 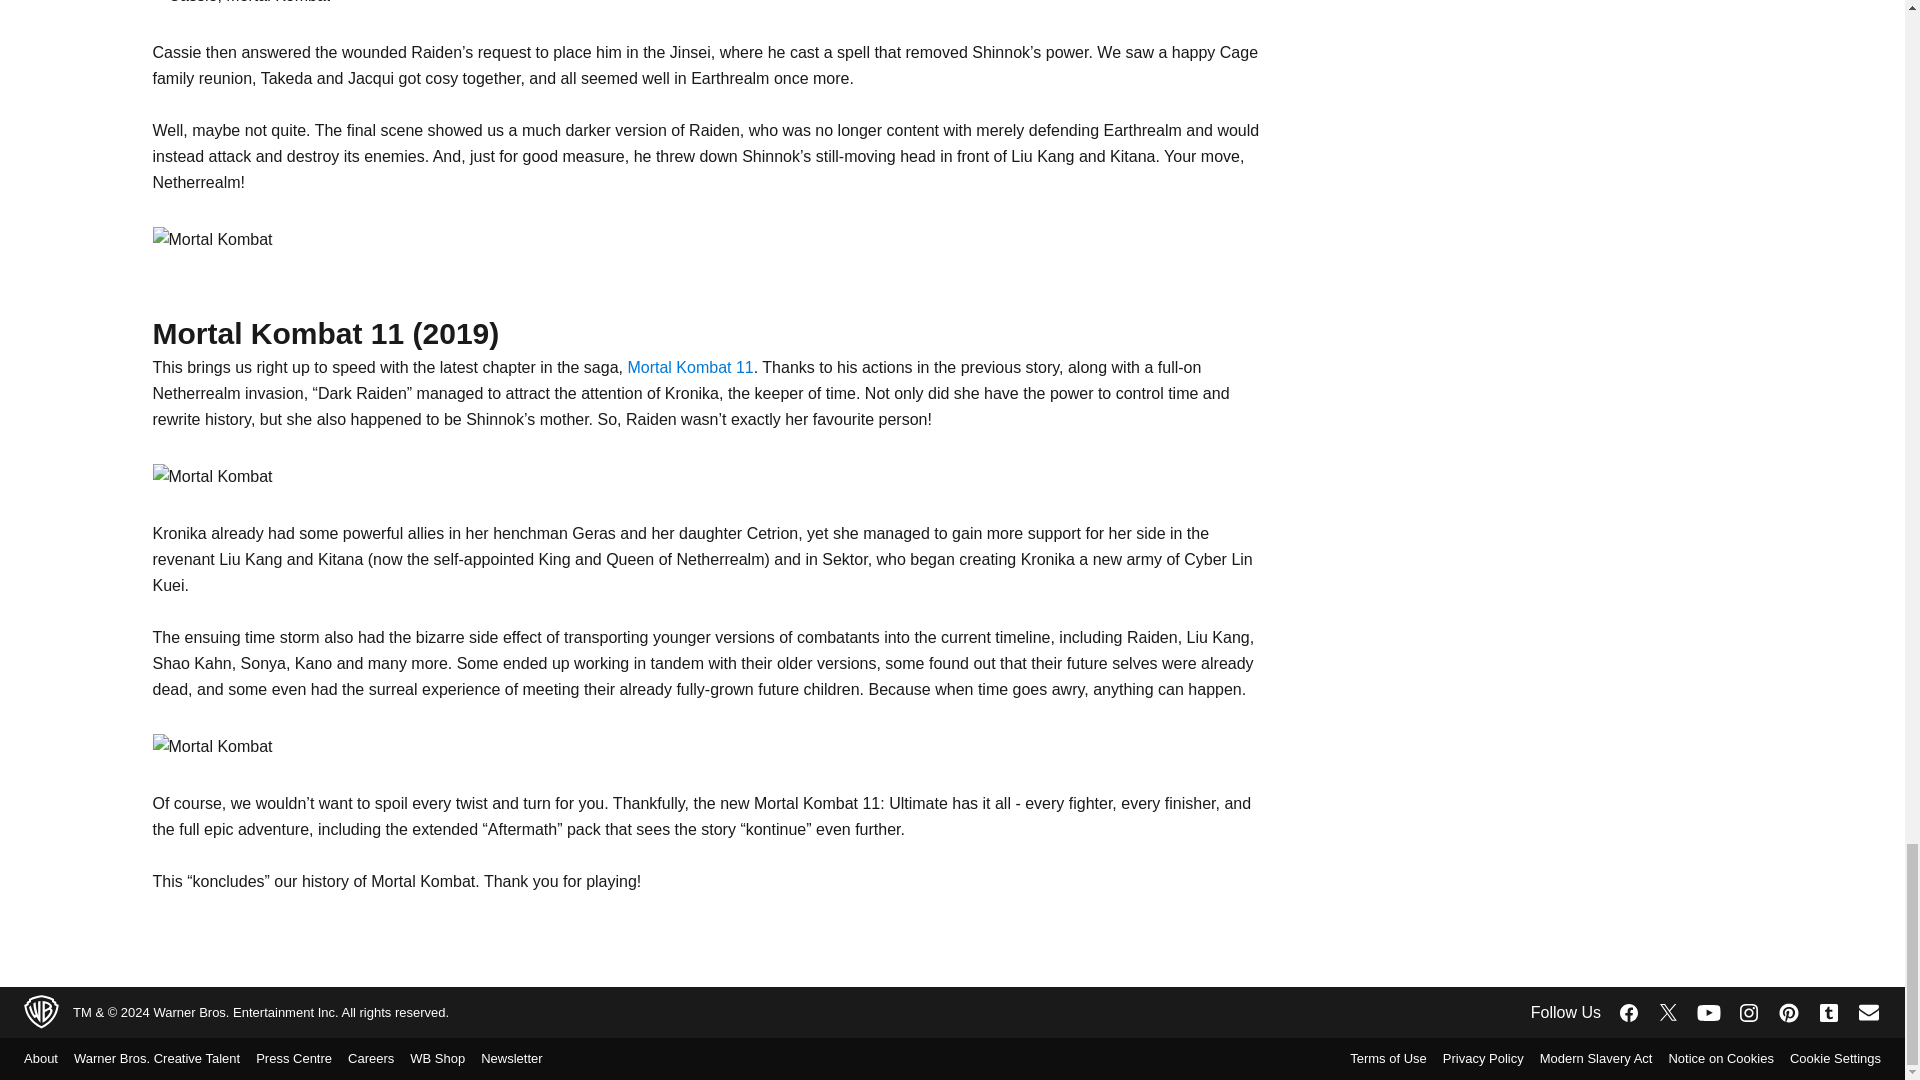 What do you see at coordinates (378, 1058) in the screenshot?
I see `Careers` at bounding box center [378, 1058].